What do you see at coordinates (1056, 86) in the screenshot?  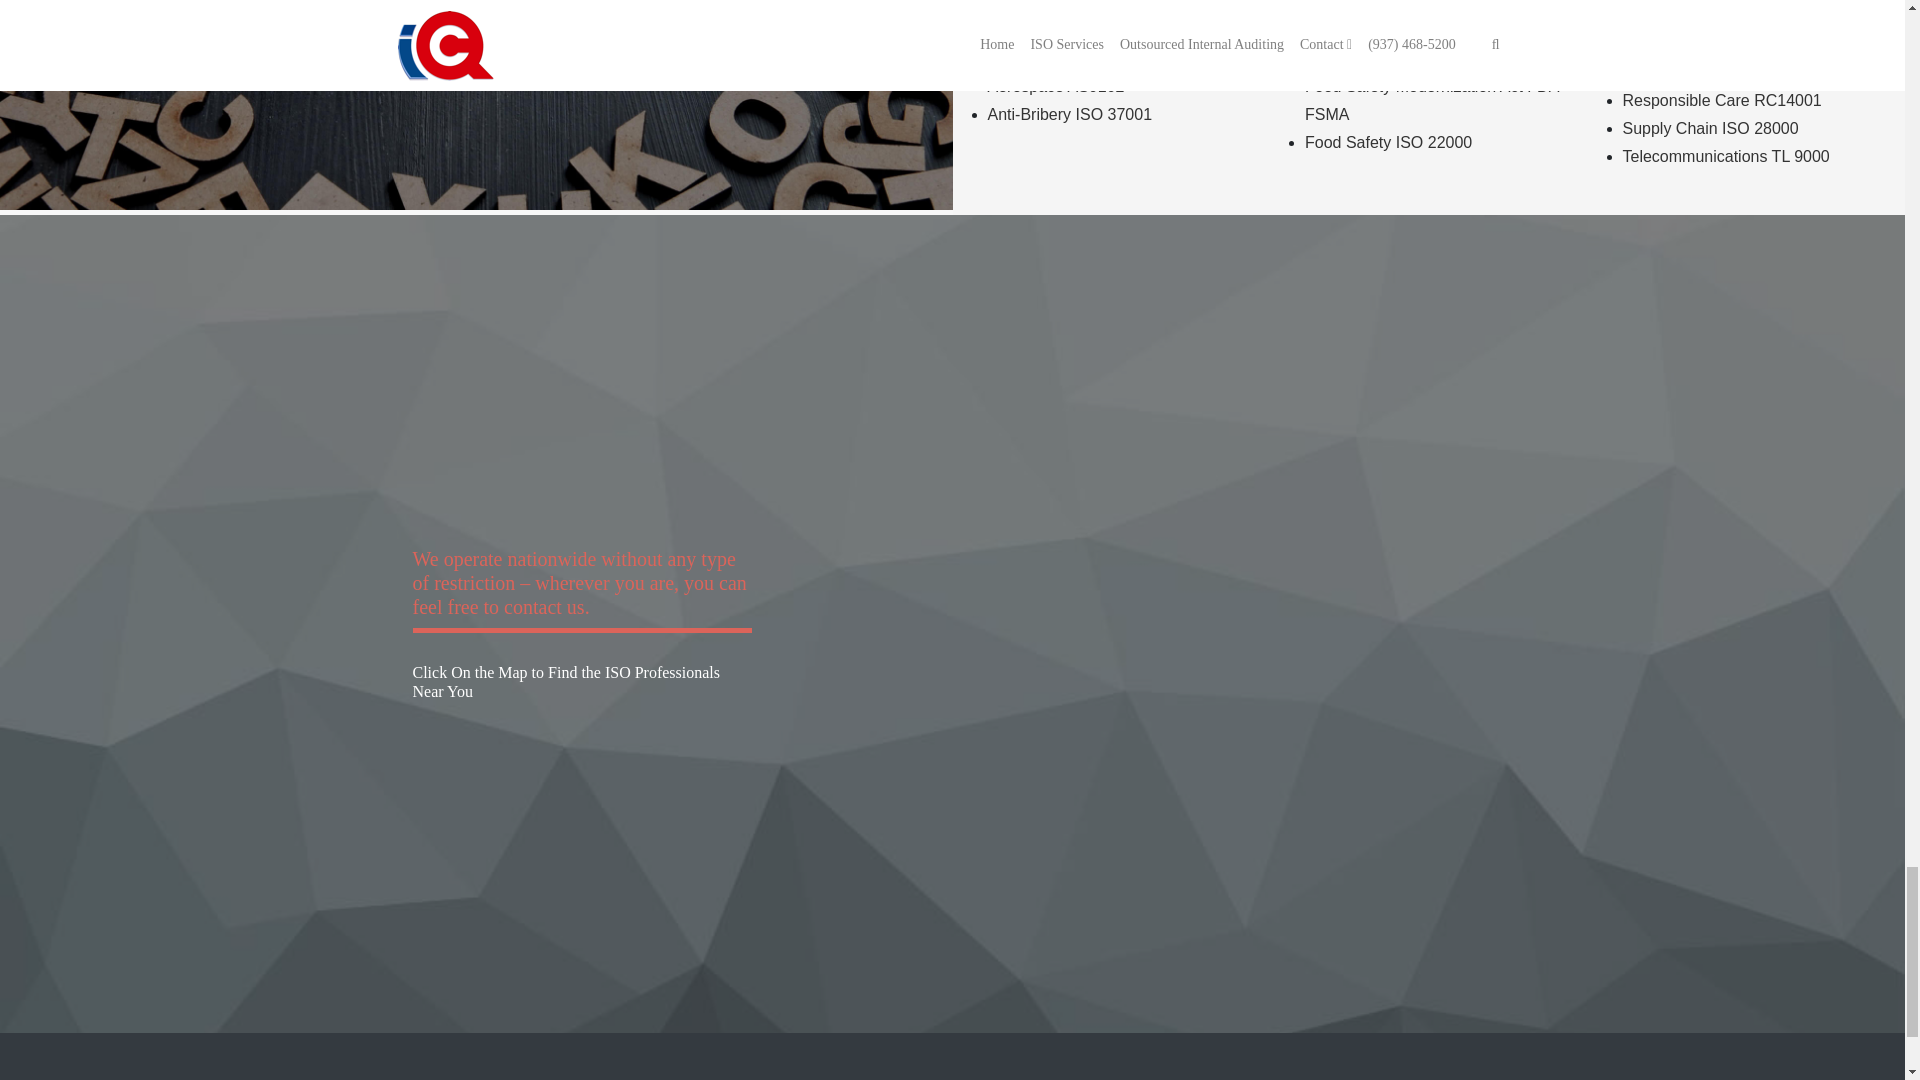 I see `Aerospace AS9102` at bounding box center [1056, 86].